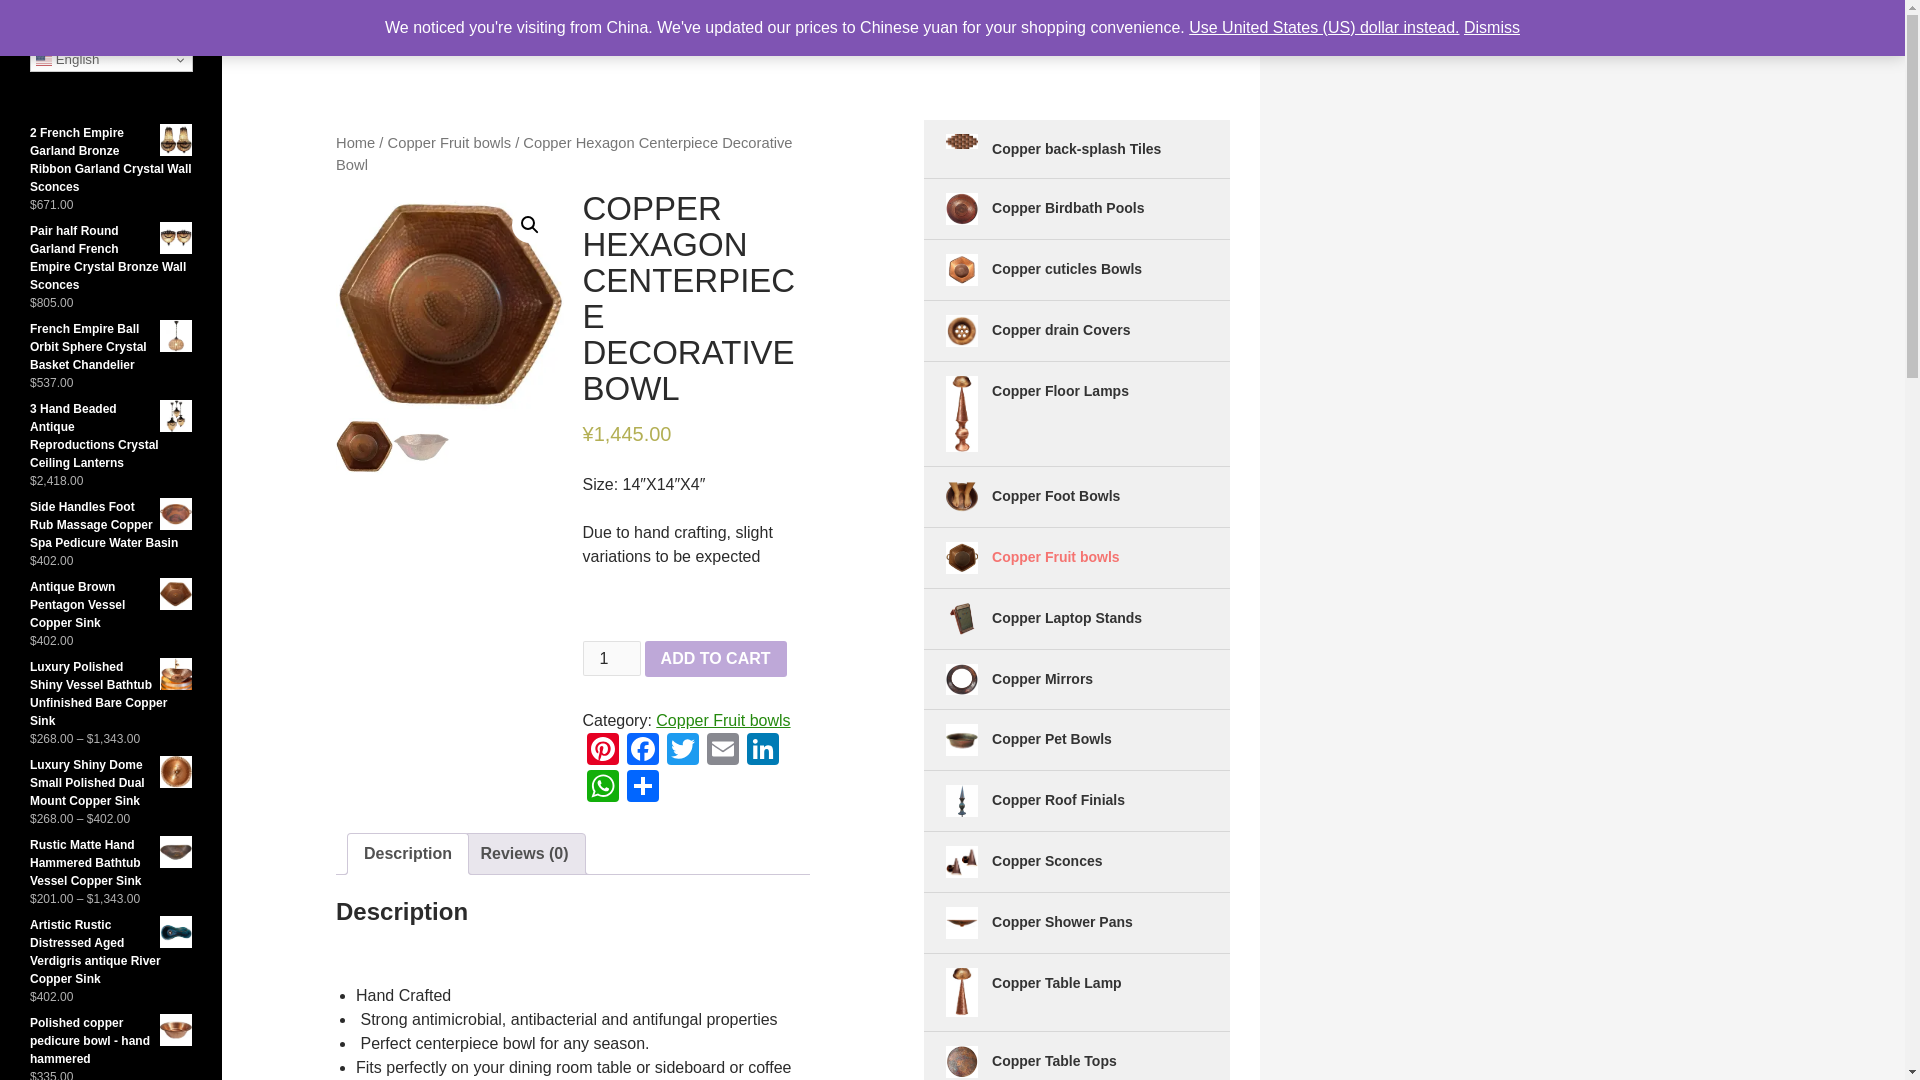 The height and width of the screenshot is (1080, 1920). What do you see at coordinates (355, 143) in the screenshot?
I see `Home` at bounding box center [355, 143].